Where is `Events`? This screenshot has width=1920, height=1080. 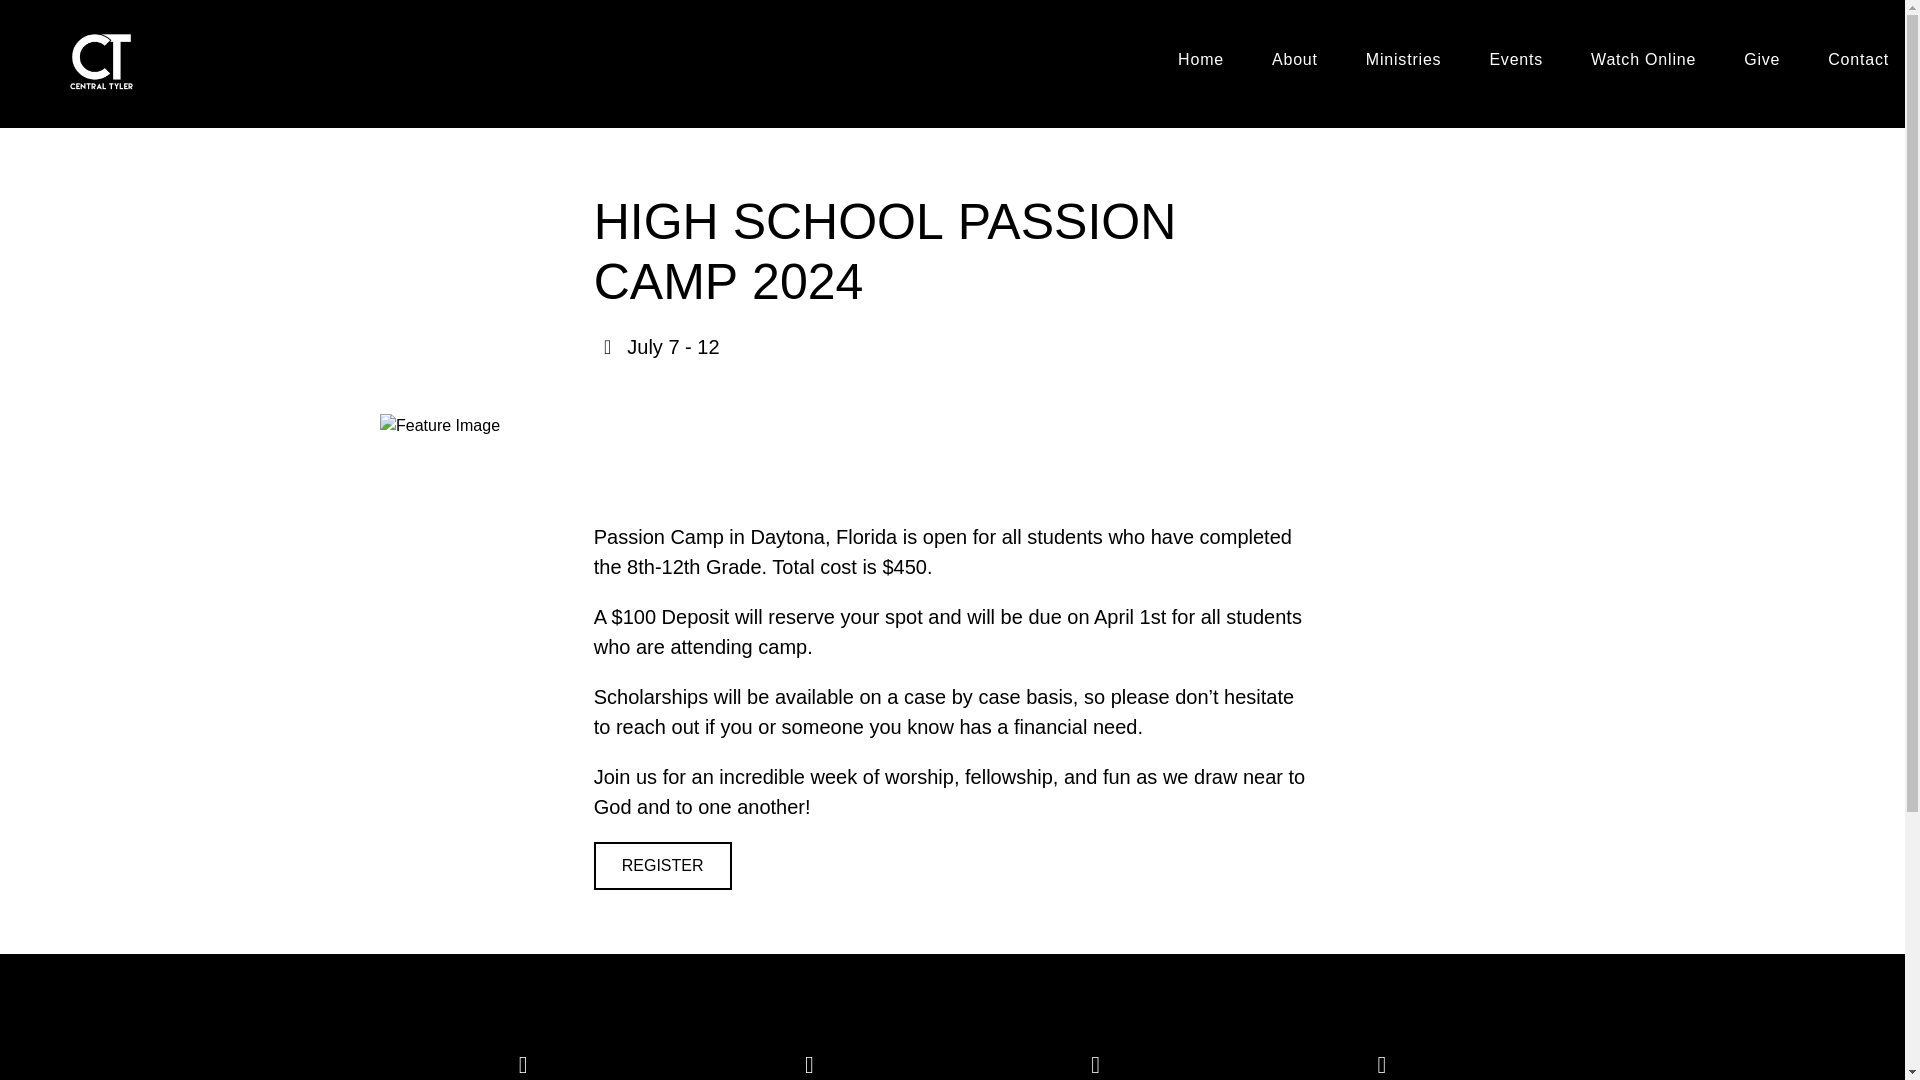
Events is located at coordinates (1516, 63).